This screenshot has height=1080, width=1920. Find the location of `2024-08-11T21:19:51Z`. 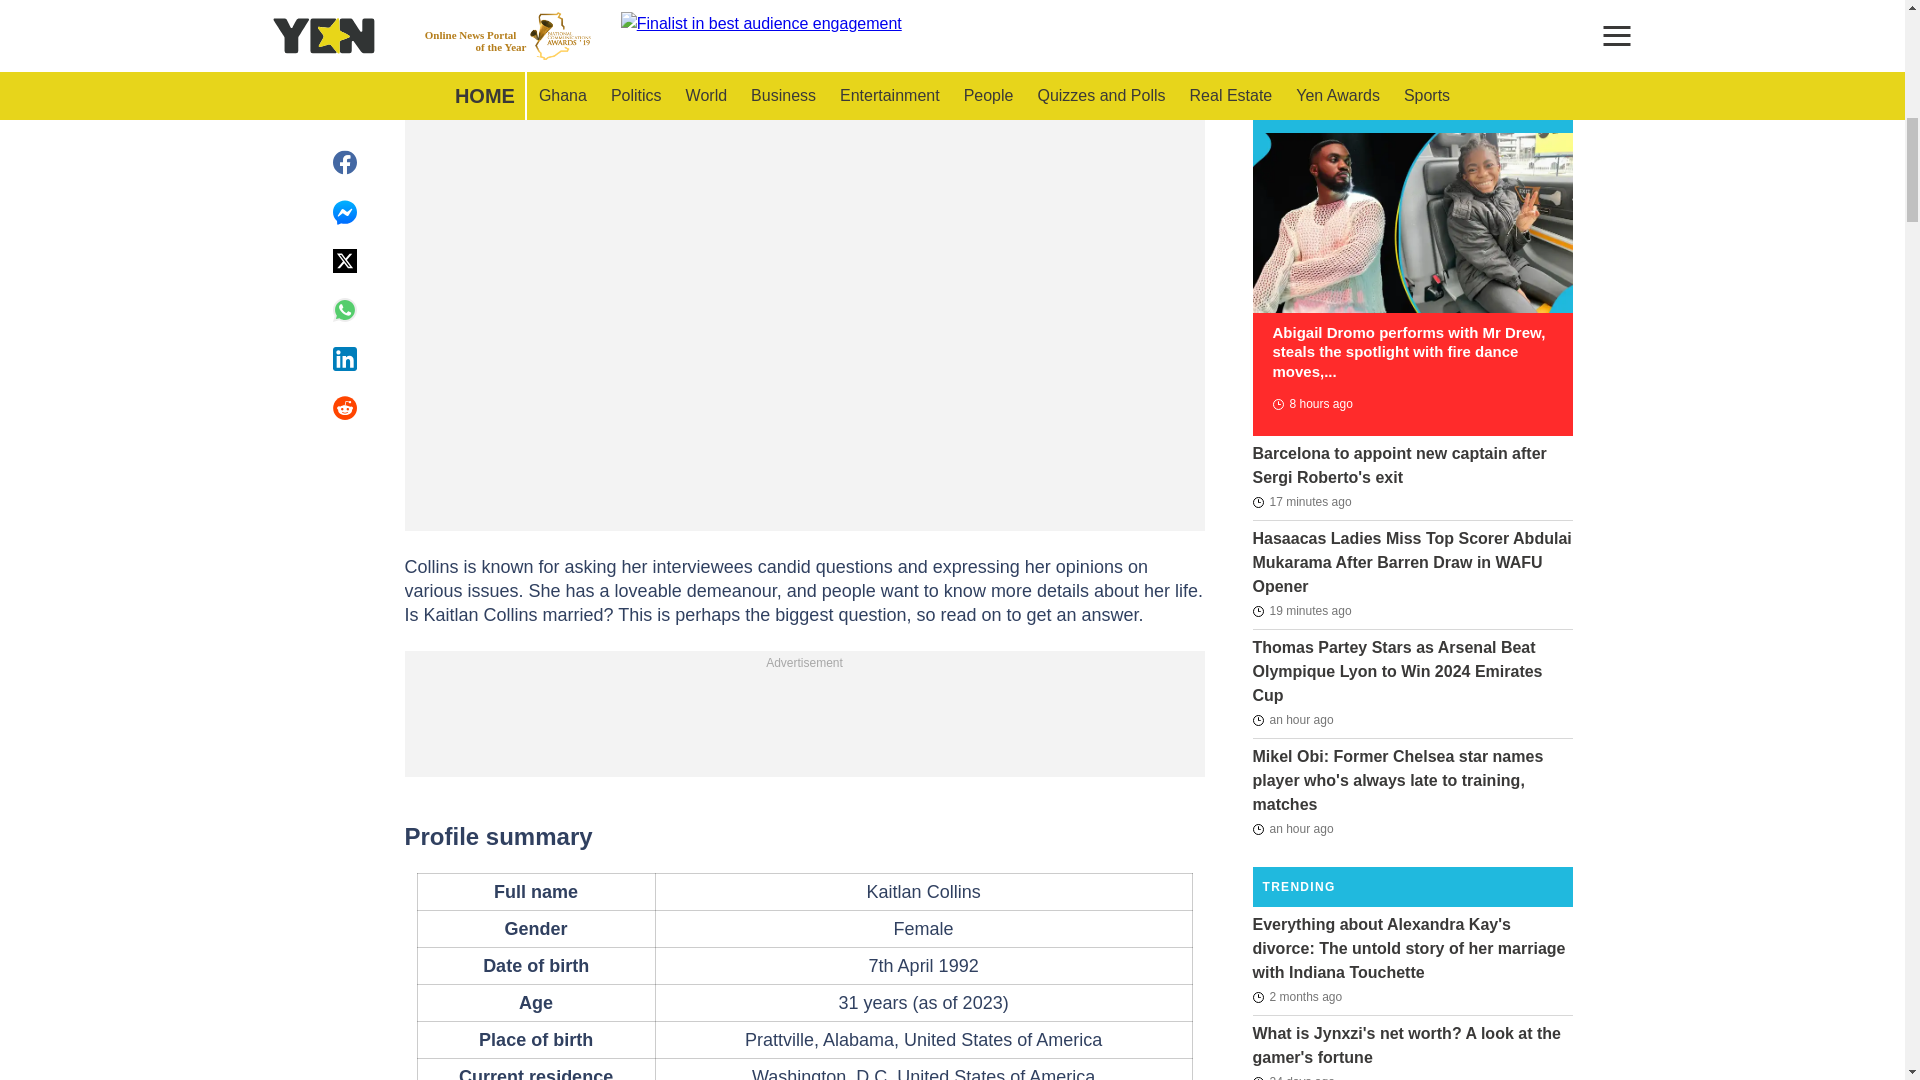

2024-08-11T21:19:51Z is located at coordinates (1292, 828).